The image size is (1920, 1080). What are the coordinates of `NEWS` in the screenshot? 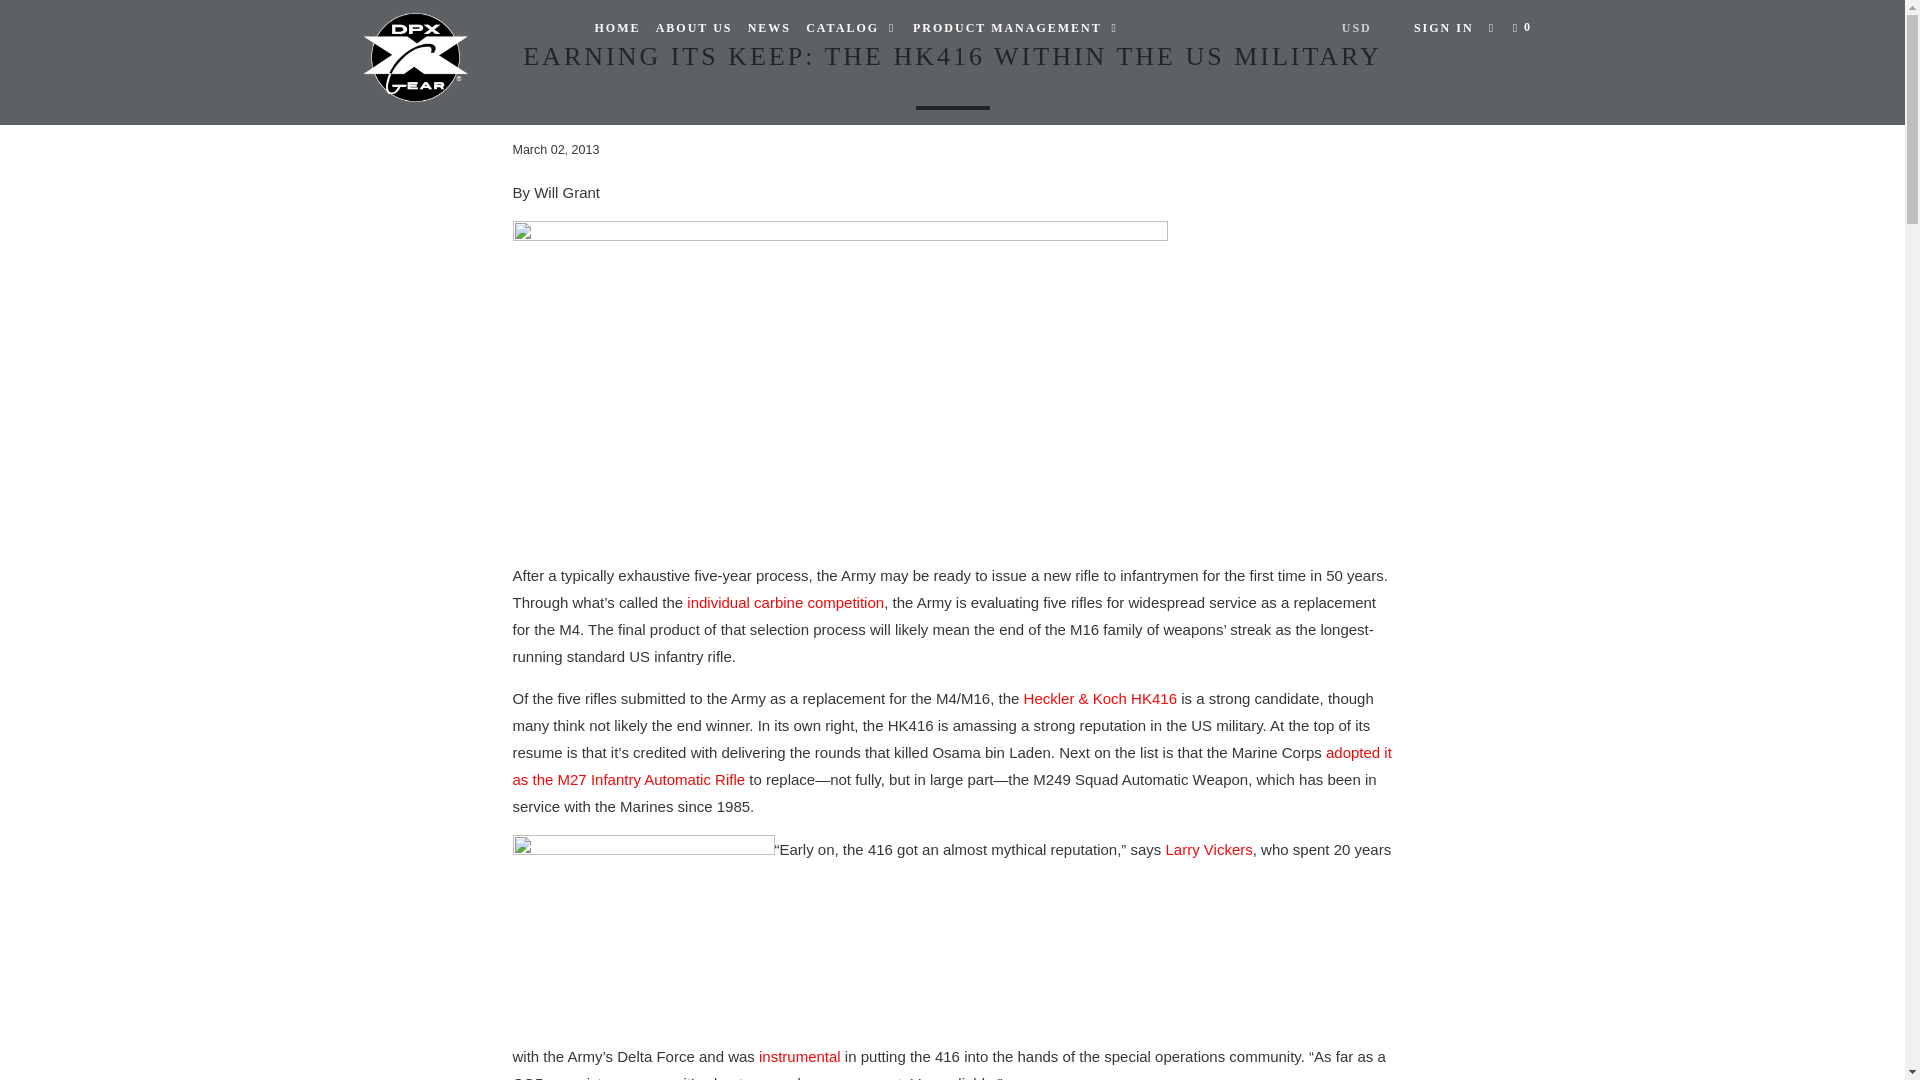 It's located at (769, 28).